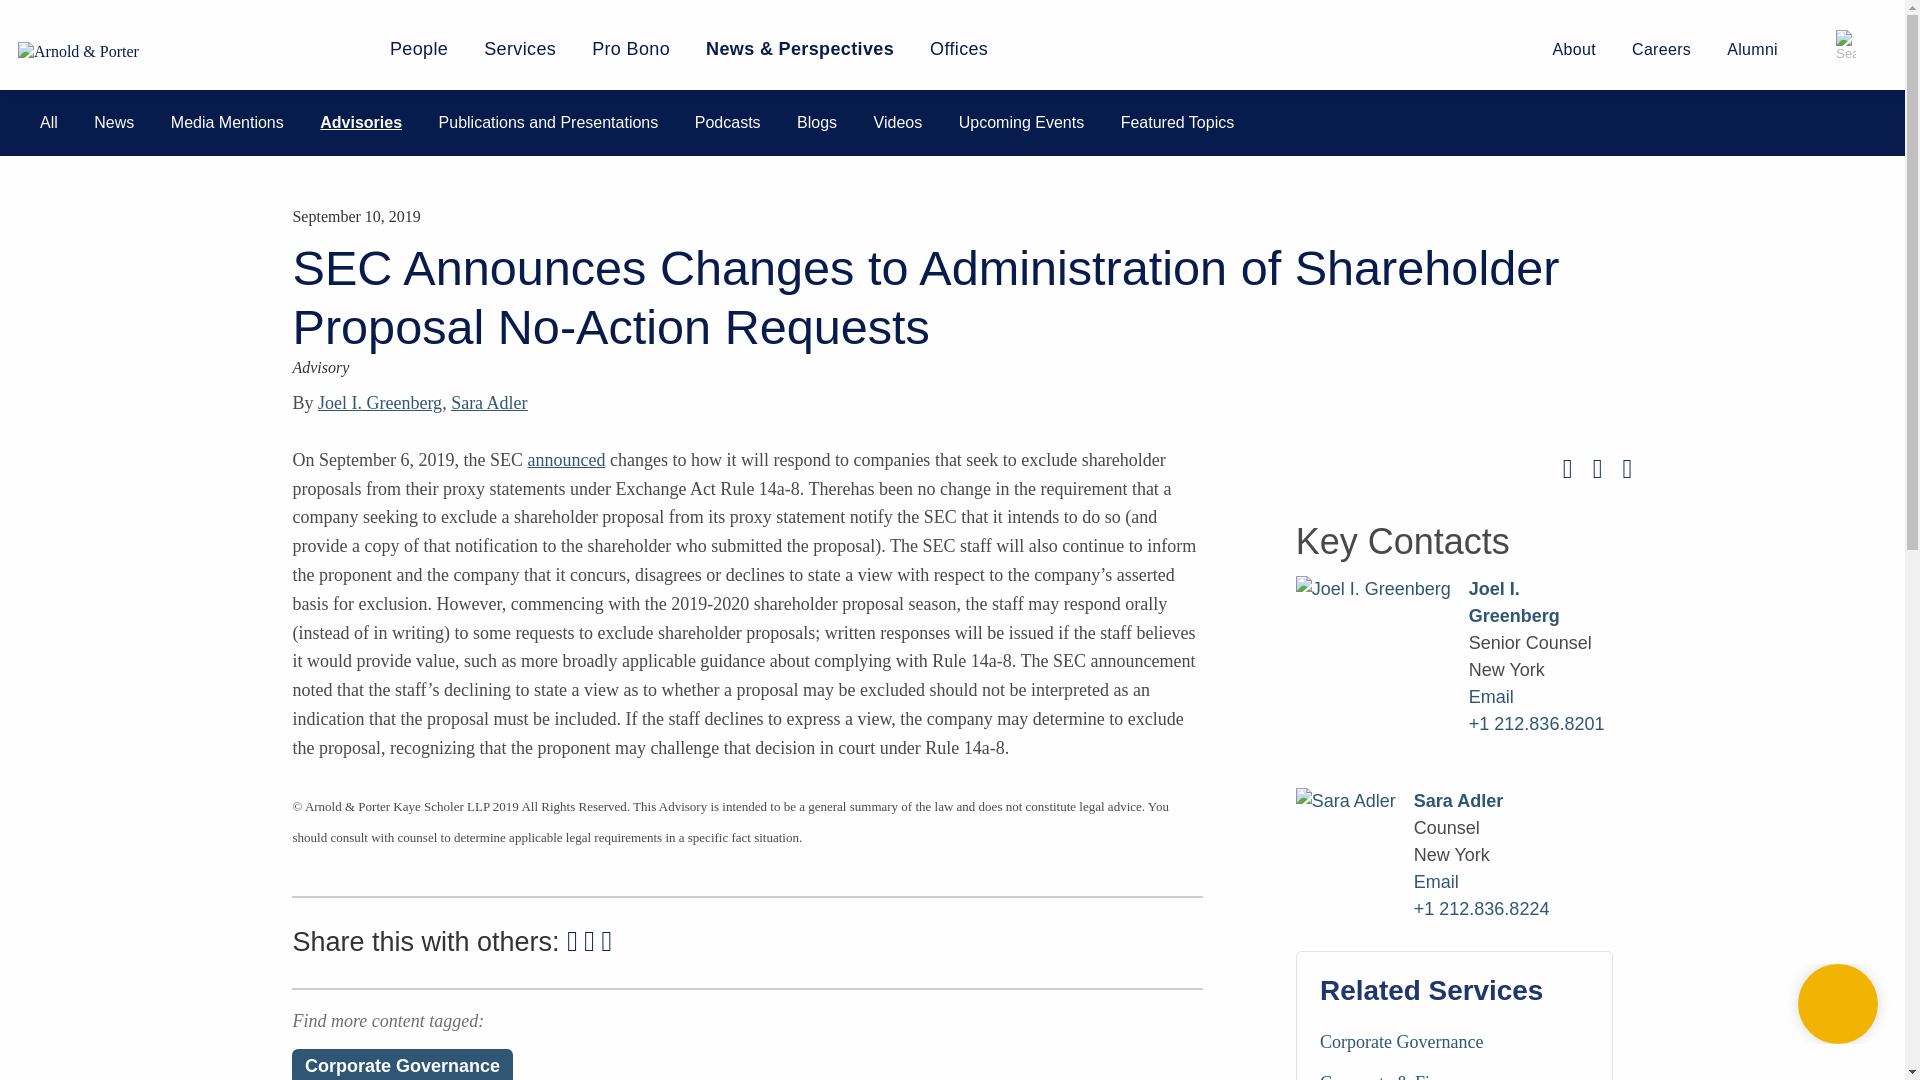  Describe the element at coordinates (548, 122) in the screenshot. I see `Publications and Presentations` at that location.